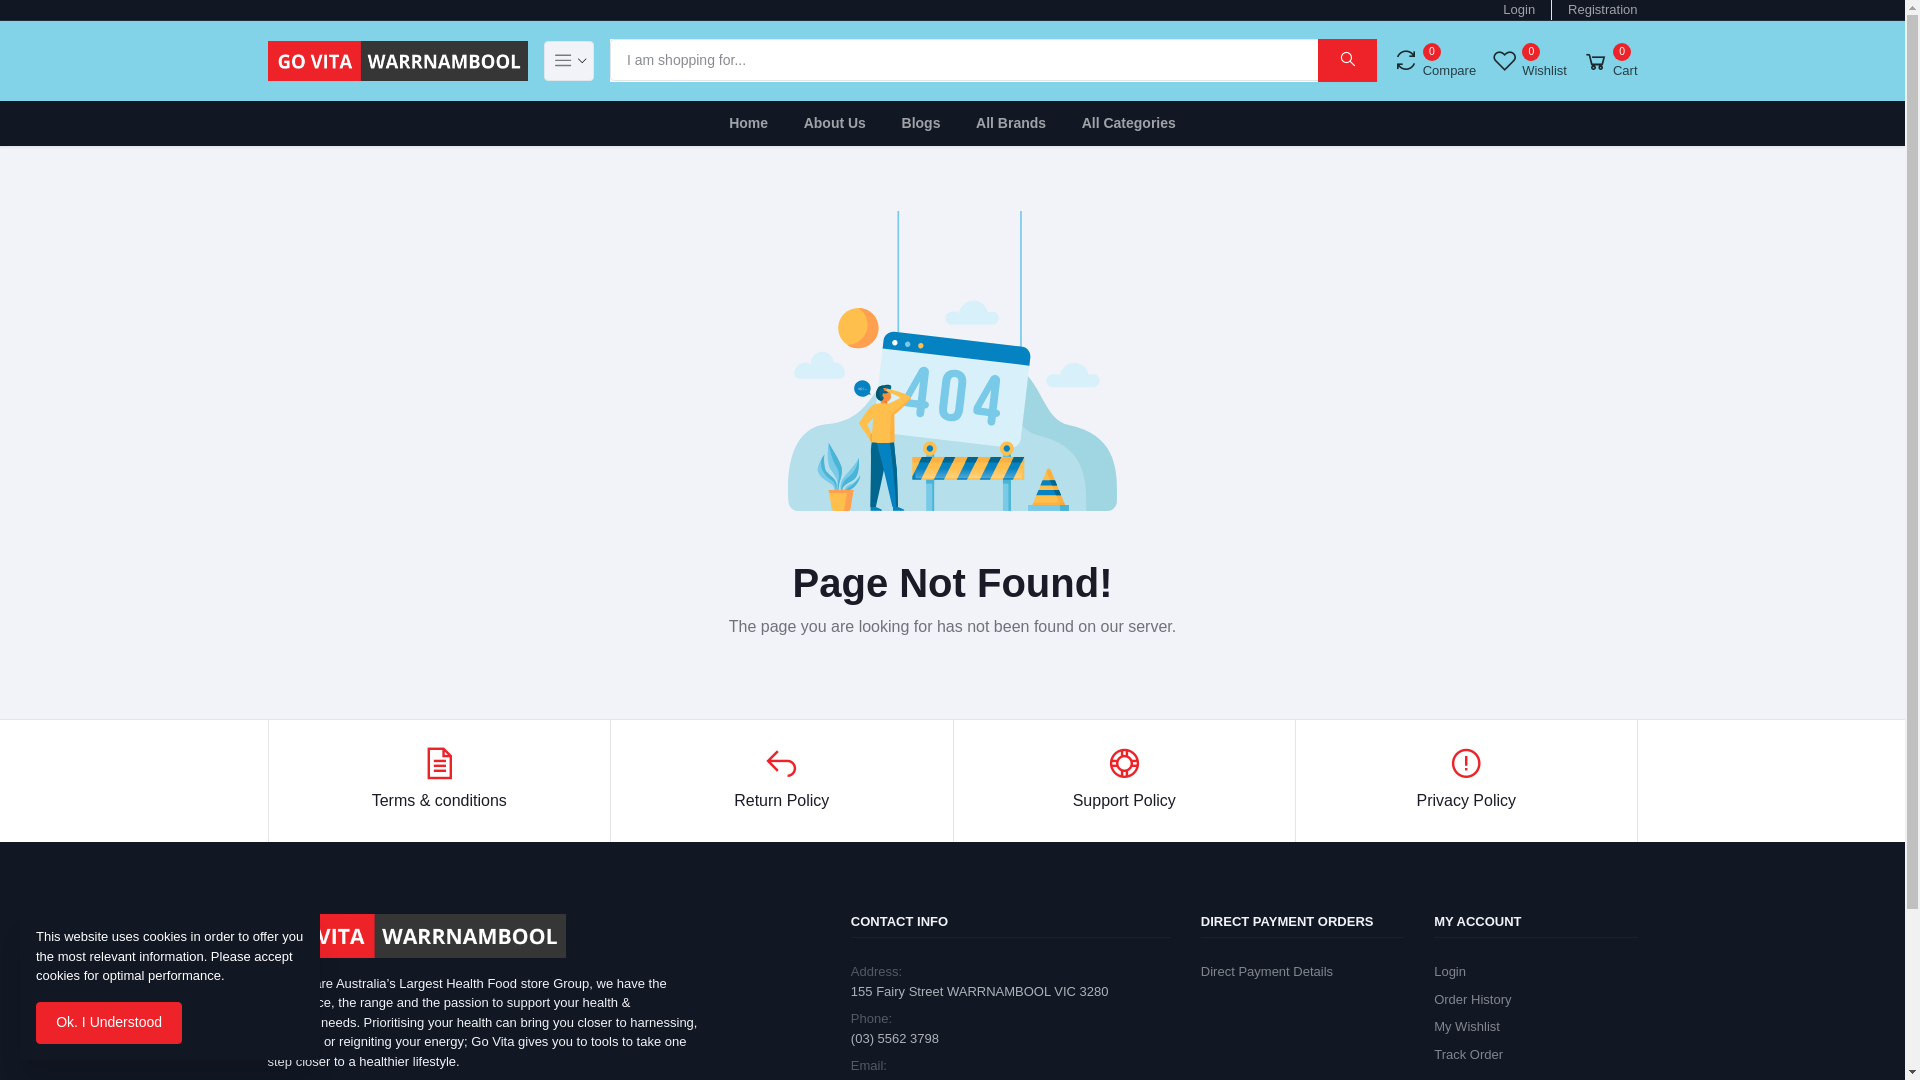 The width and height of the screenshot is (1920, 1080). What do you see at coordinates (1011, 122) in the screenshot?
I see `All Brands` at bounding box center [1011, 122].